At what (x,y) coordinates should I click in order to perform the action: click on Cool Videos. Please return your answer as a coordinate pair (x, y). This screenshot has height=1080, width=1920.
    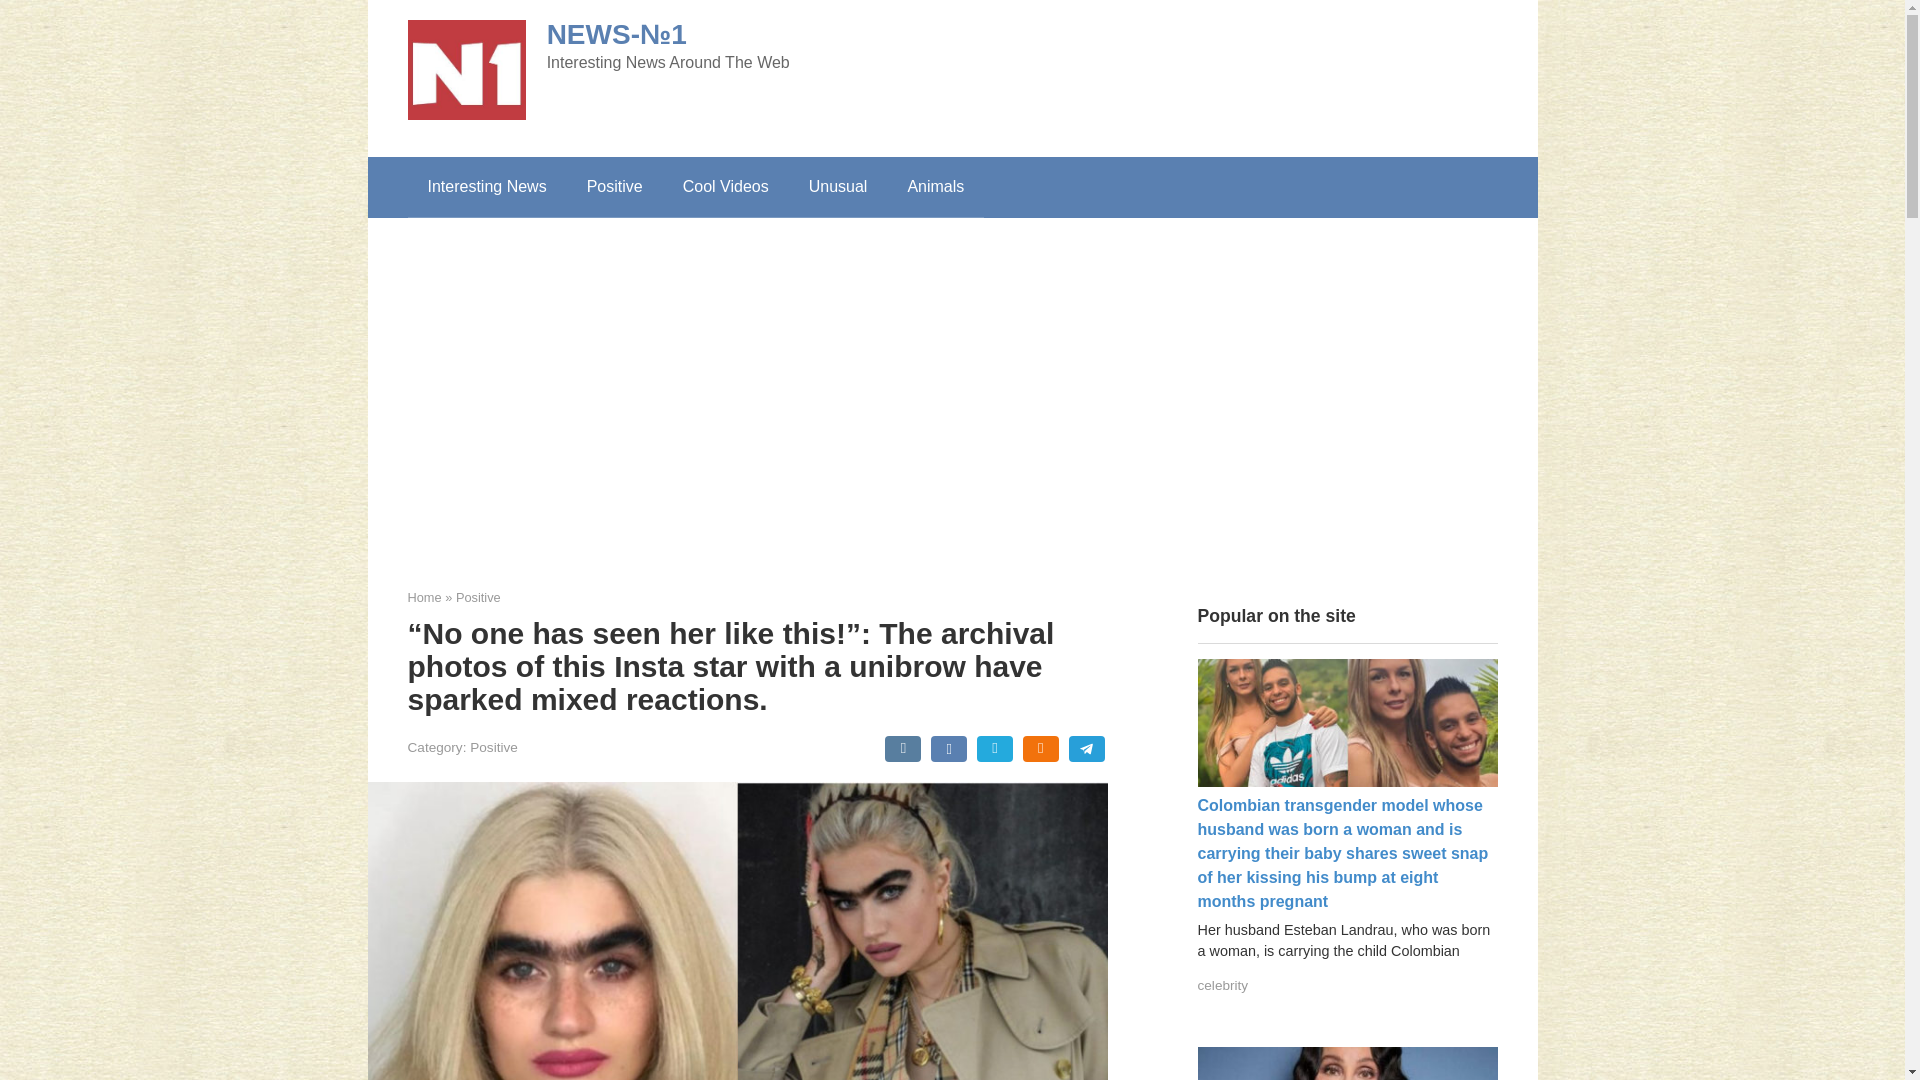
    Looking at the image, I should click on (726, 186).